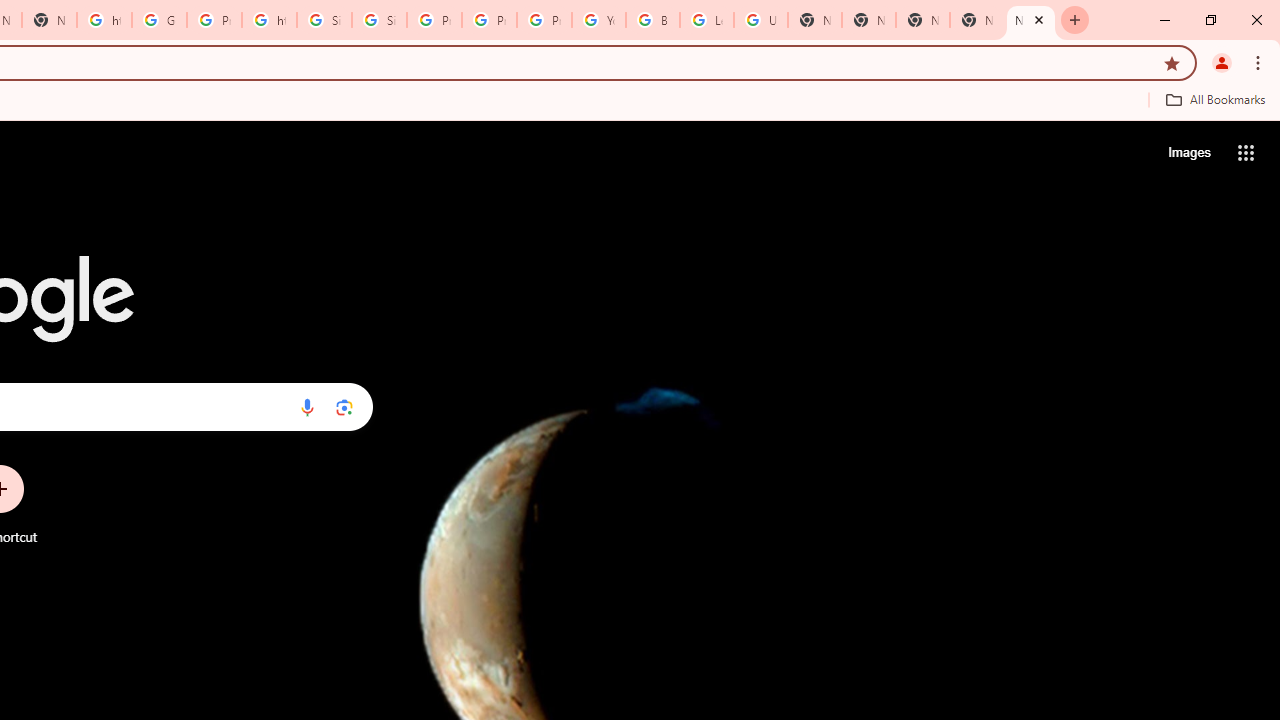 The width and height of the screenshot is (1280, 720). I want to click on New Tab, so click(922, 20).